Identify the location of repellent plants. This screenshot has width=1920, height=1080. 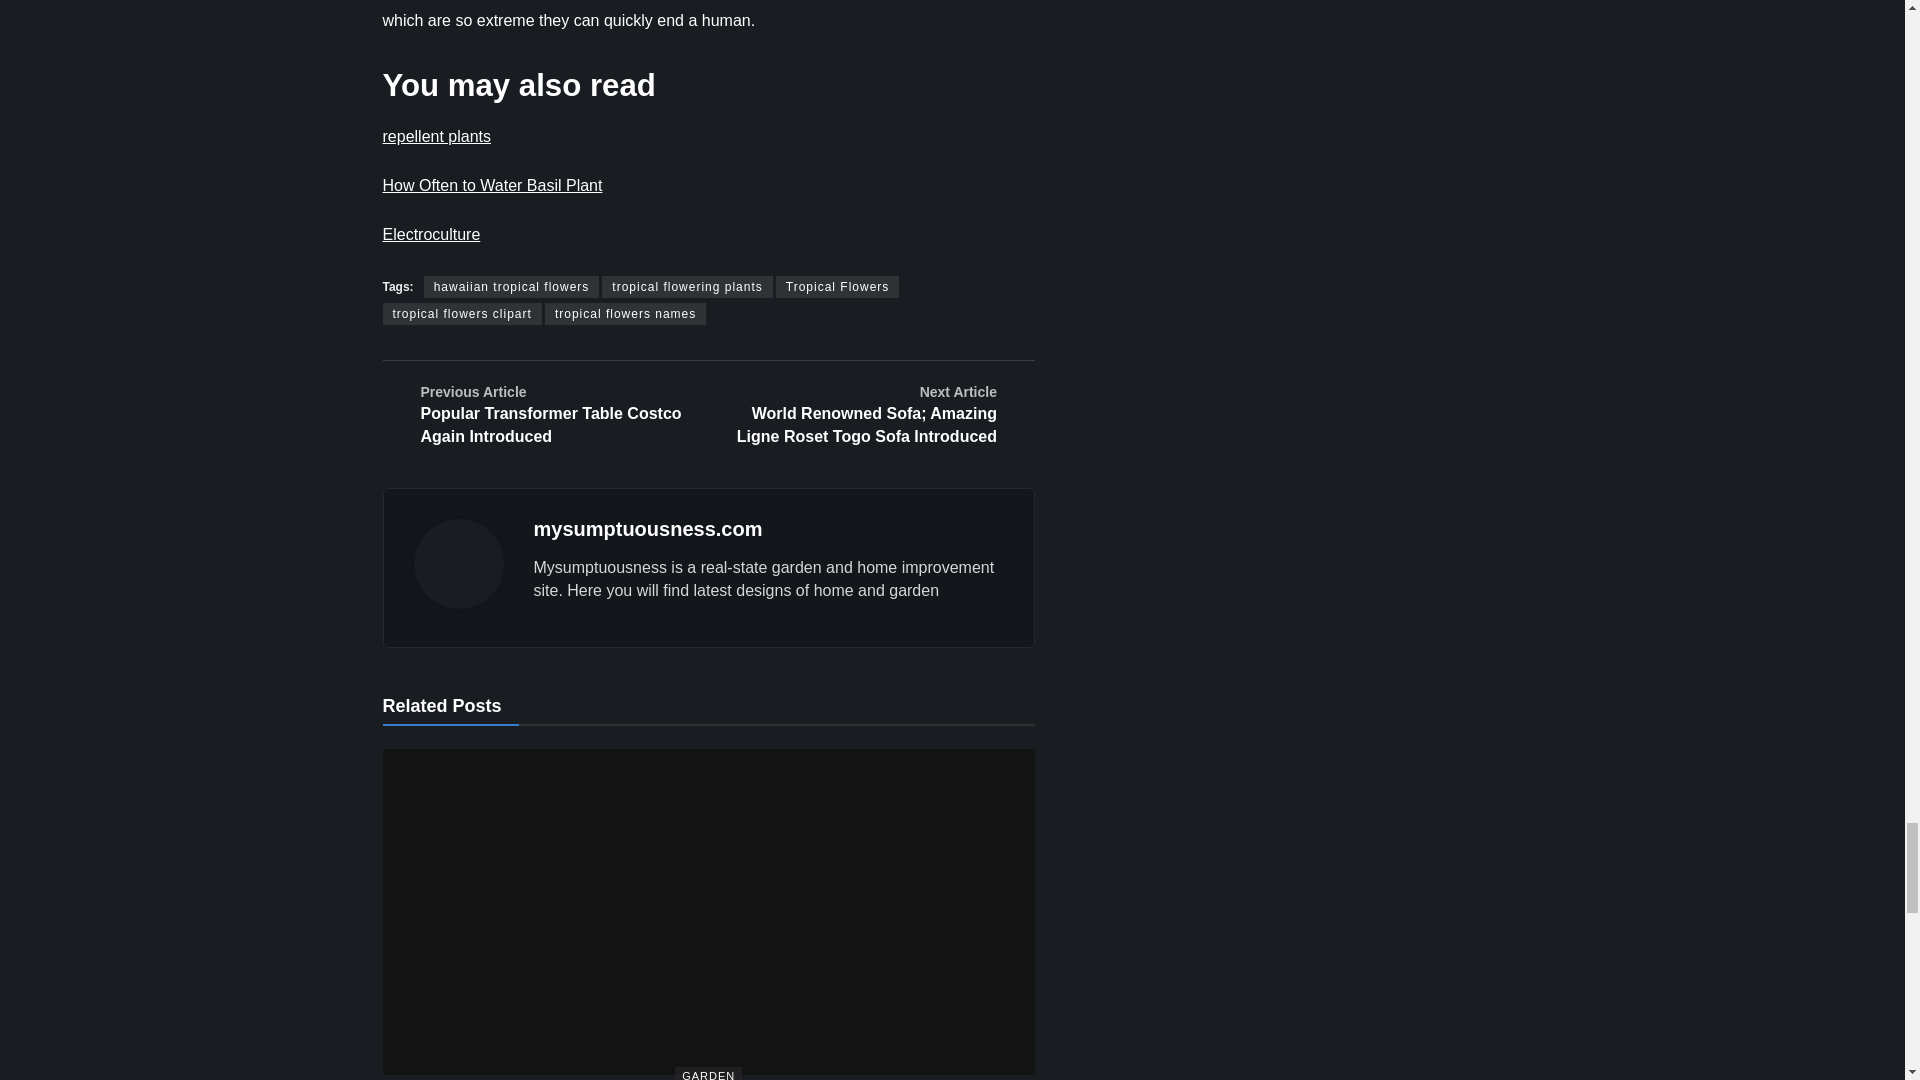
(436, 136).